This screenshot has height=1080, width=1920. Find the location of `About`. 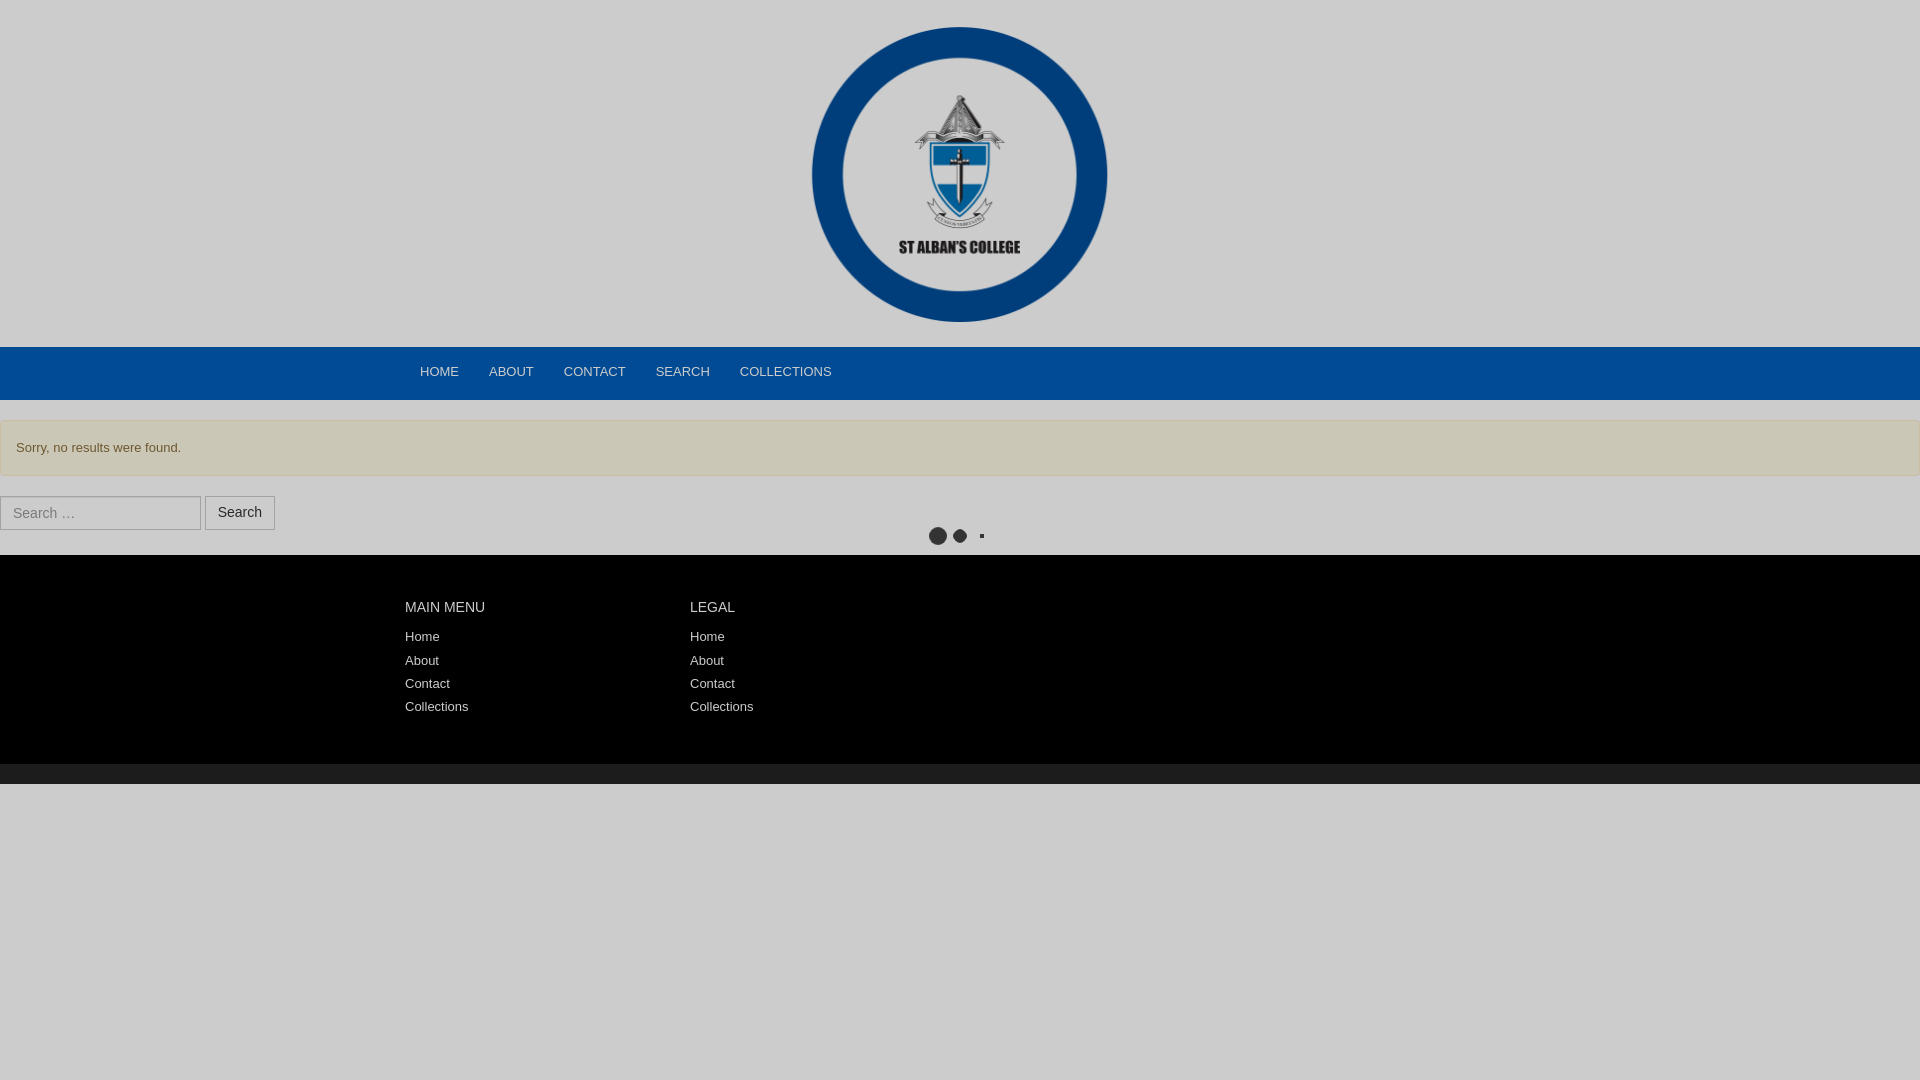

About is located at coordinates (512, 372).